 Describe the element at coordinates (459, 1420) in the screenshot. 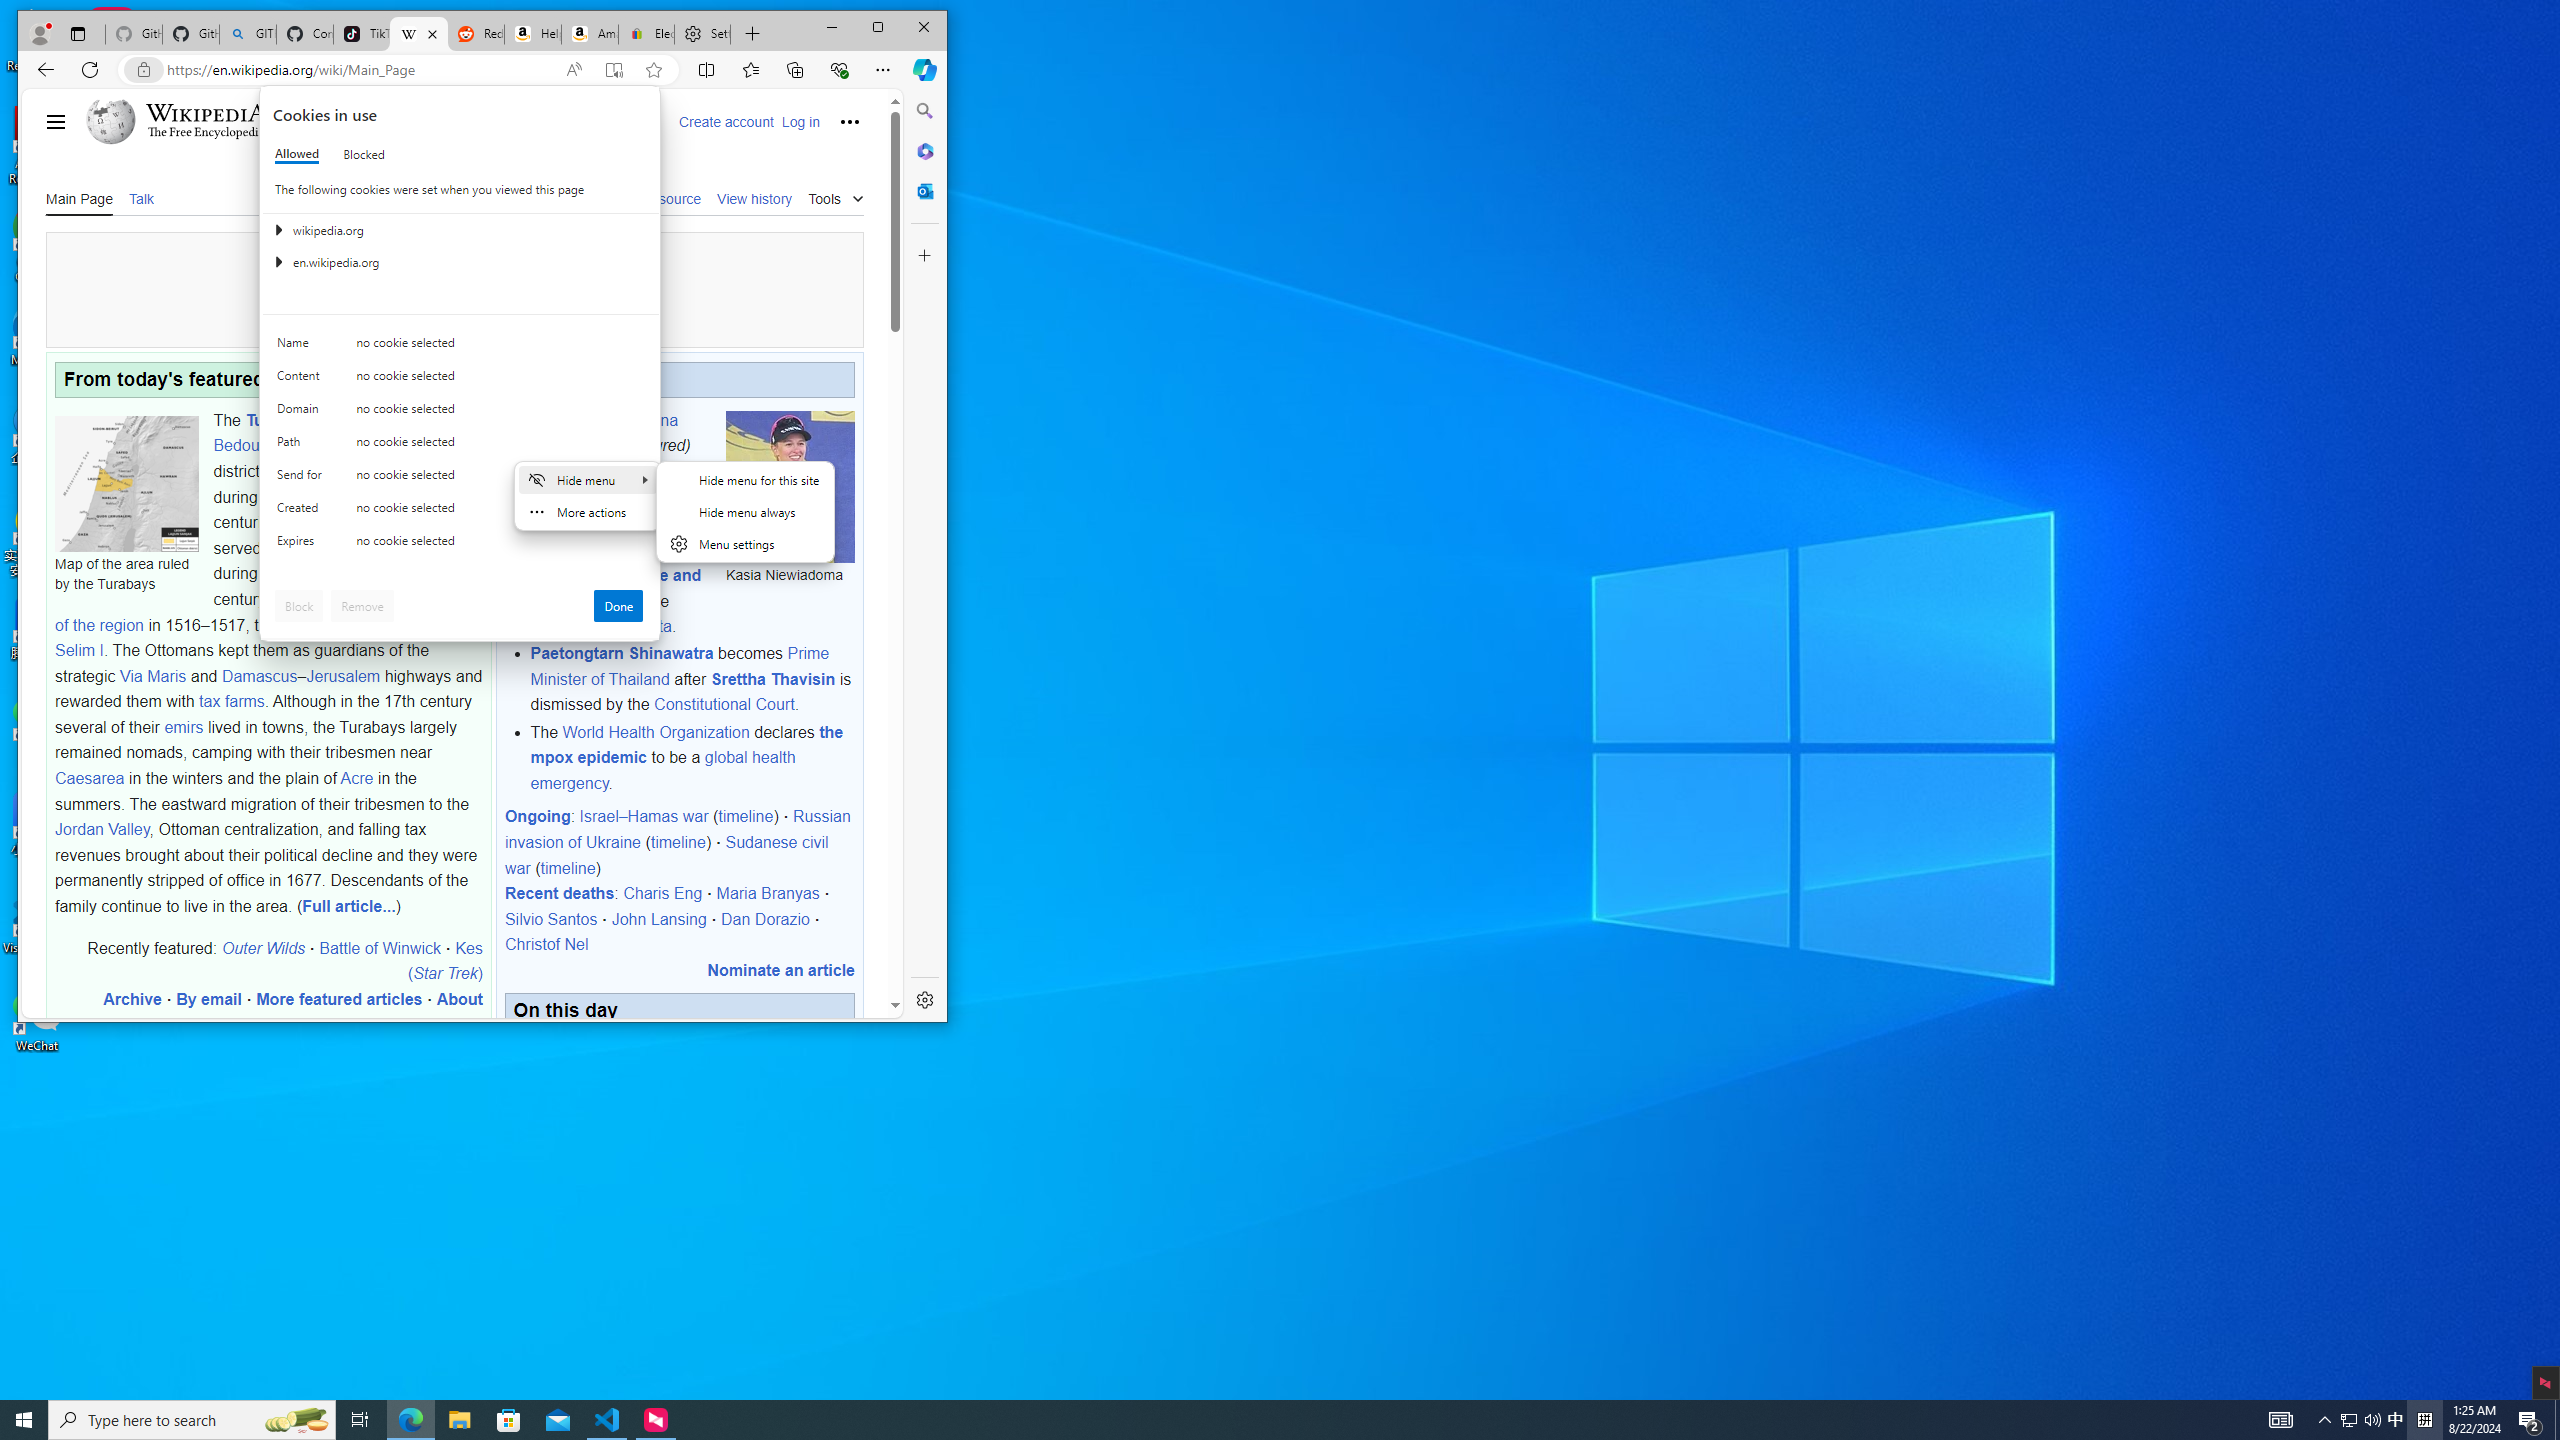

I see `File Explorer` at that location.